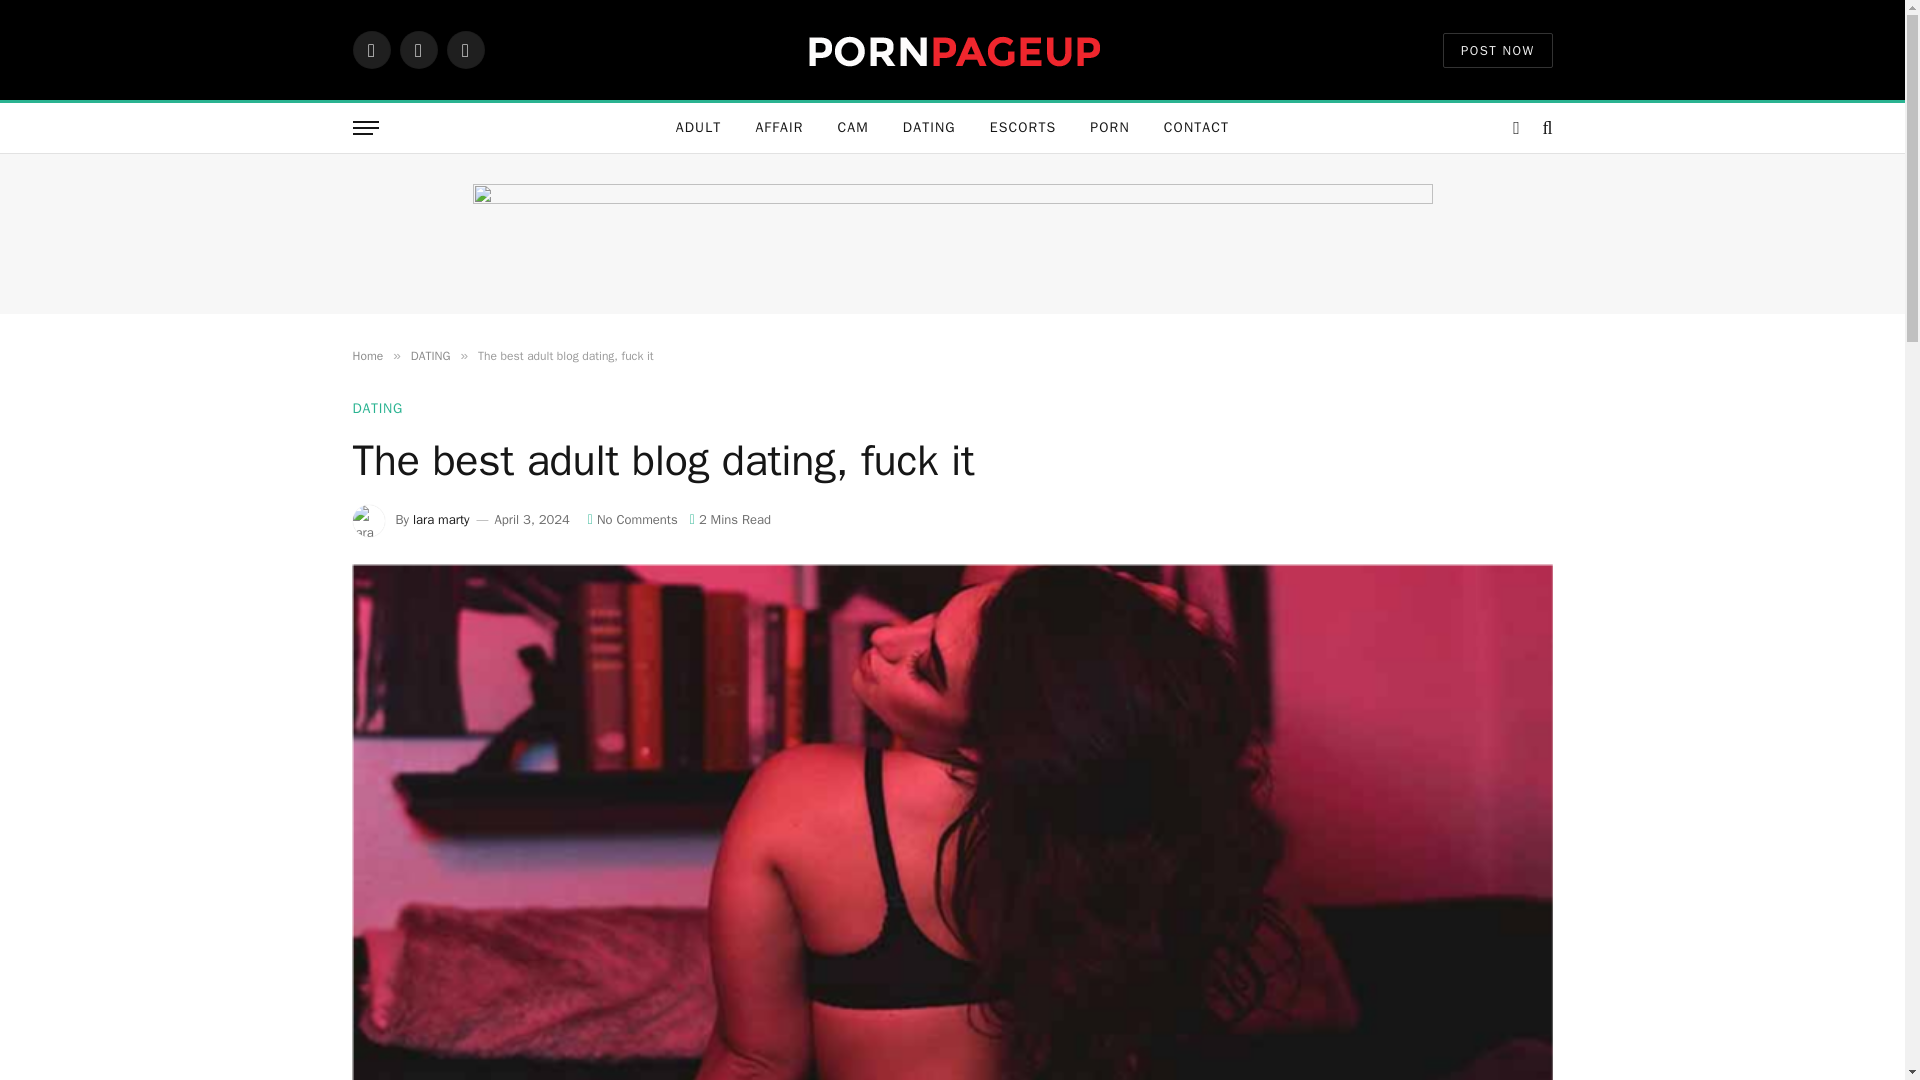  I want to click on CAM, so click(852, 128).